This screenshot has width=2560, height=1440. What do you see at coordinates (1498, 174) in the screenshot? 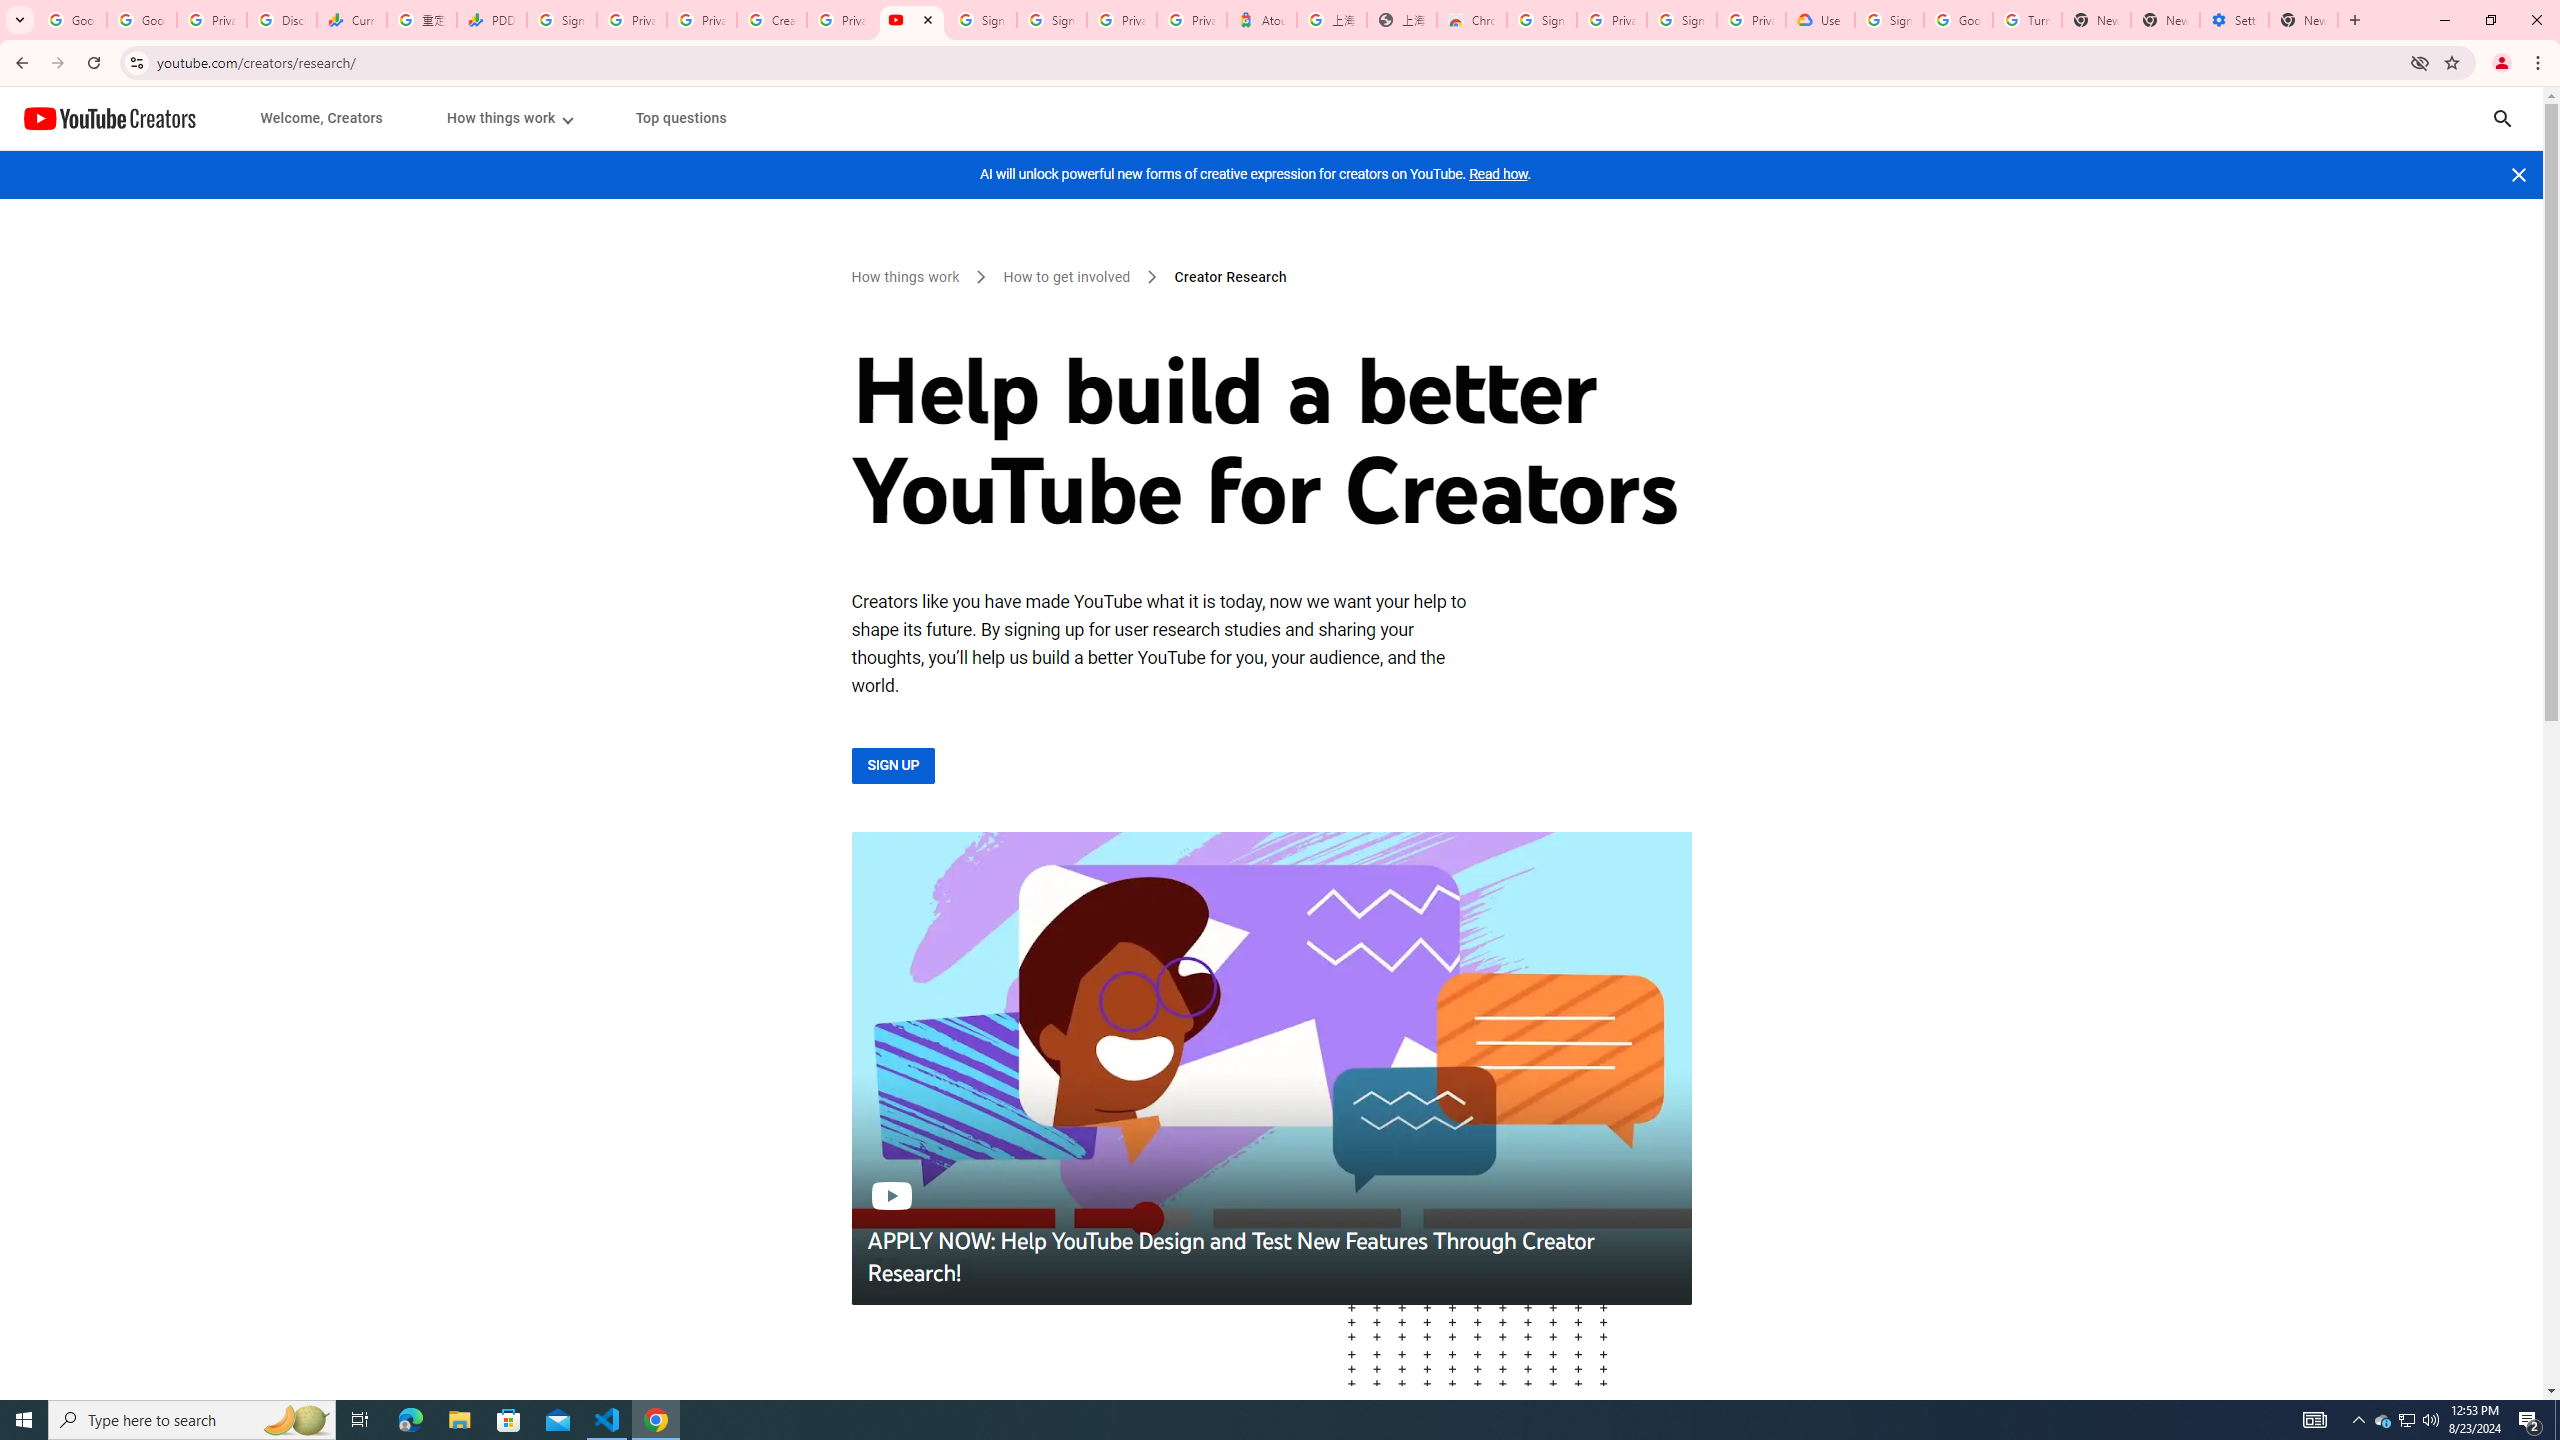
I see `Read how` at bounding box center [1498, 174].